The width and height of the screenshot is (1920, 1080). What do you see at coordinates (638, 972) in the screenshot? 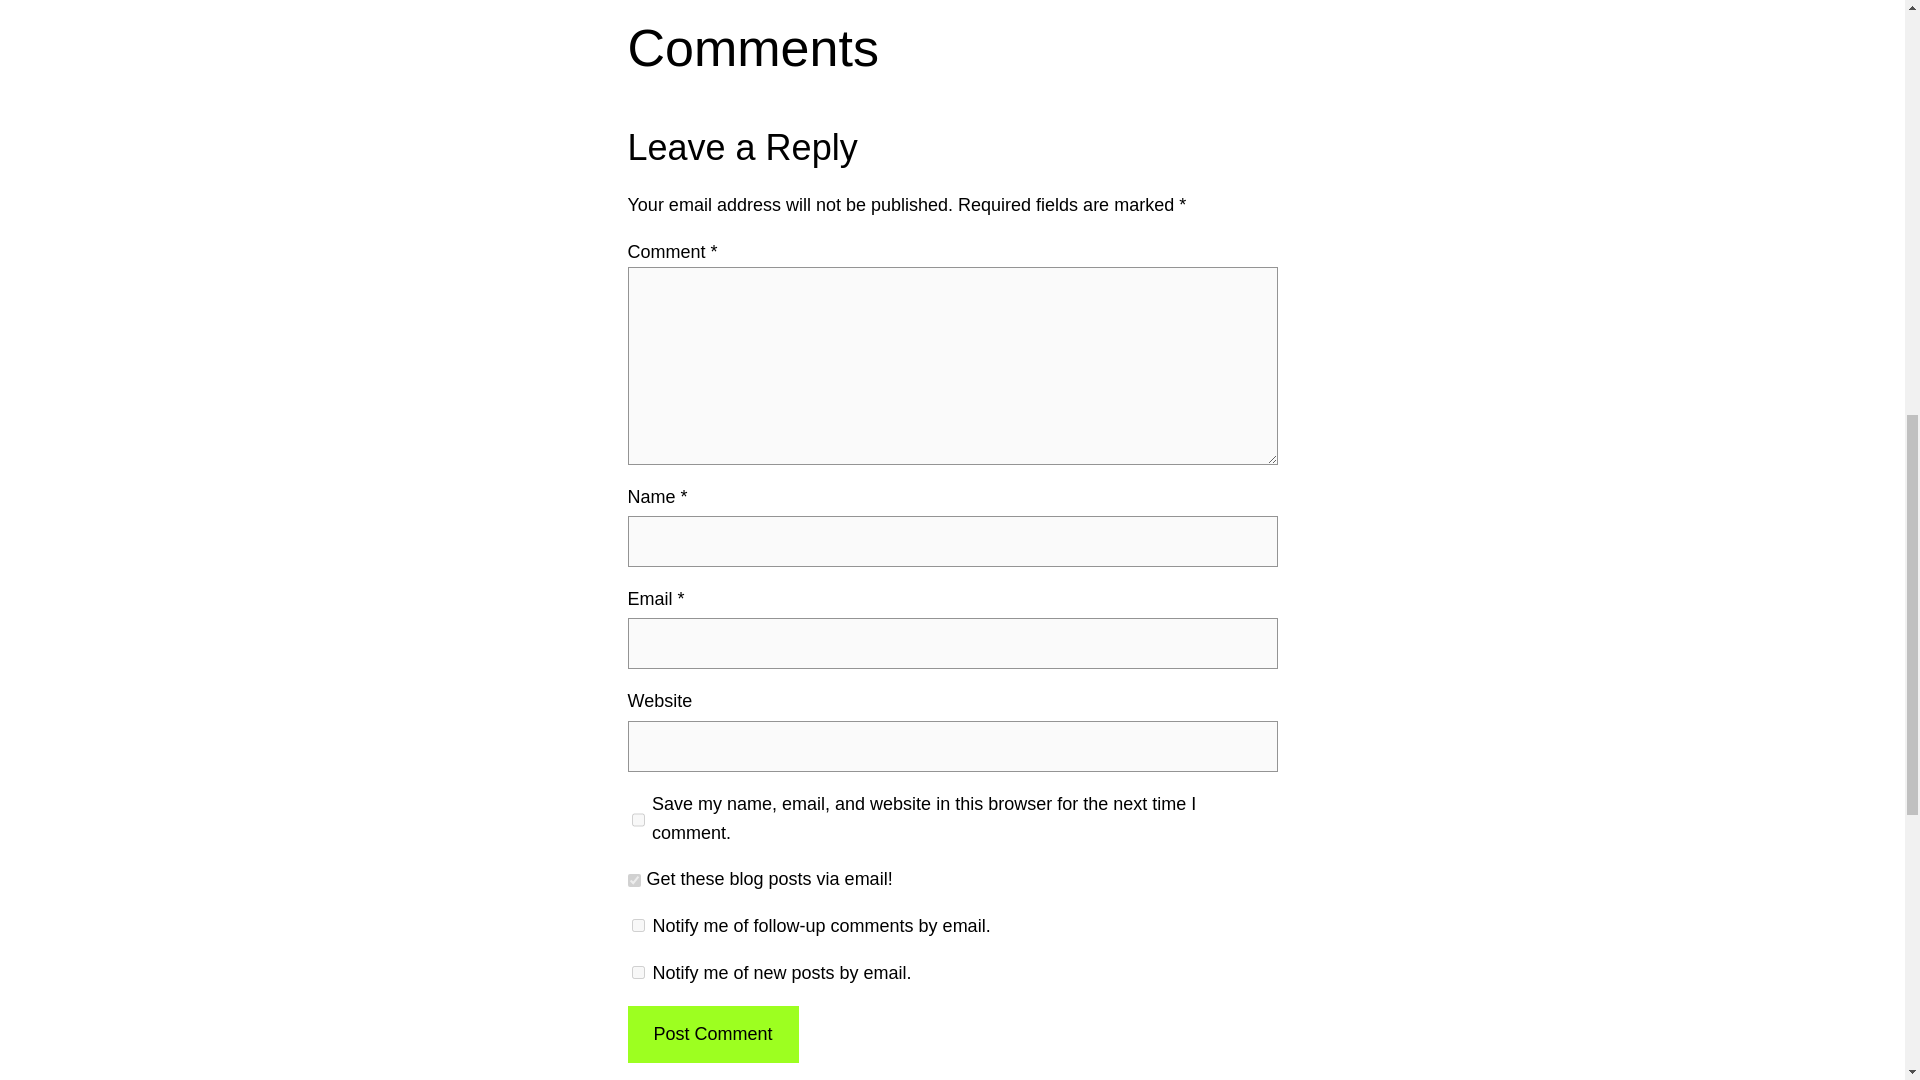
I see `subscribe` at bounding box center [638, 972].